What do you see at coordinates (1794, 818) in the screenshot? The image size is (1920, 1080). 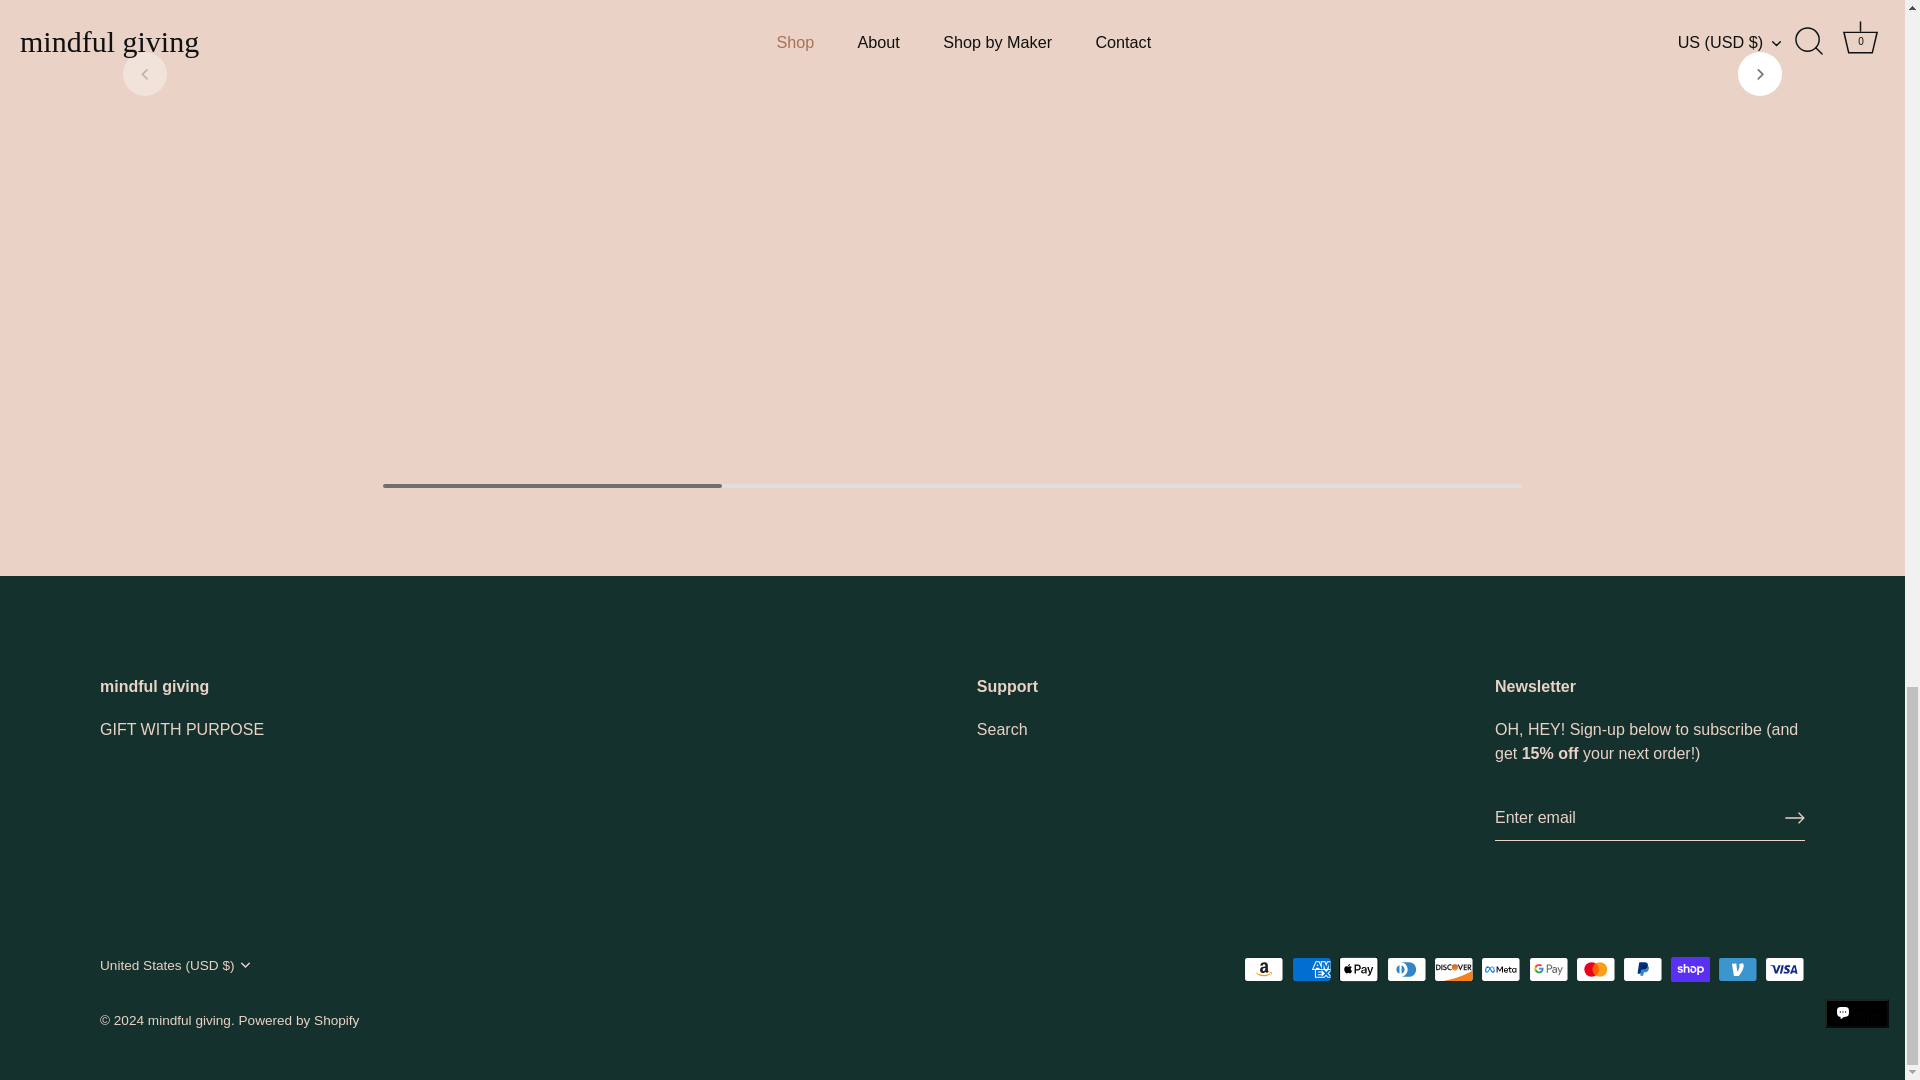 I see `RIGHT ARROW LONG` at bounding box center [1794, 818].